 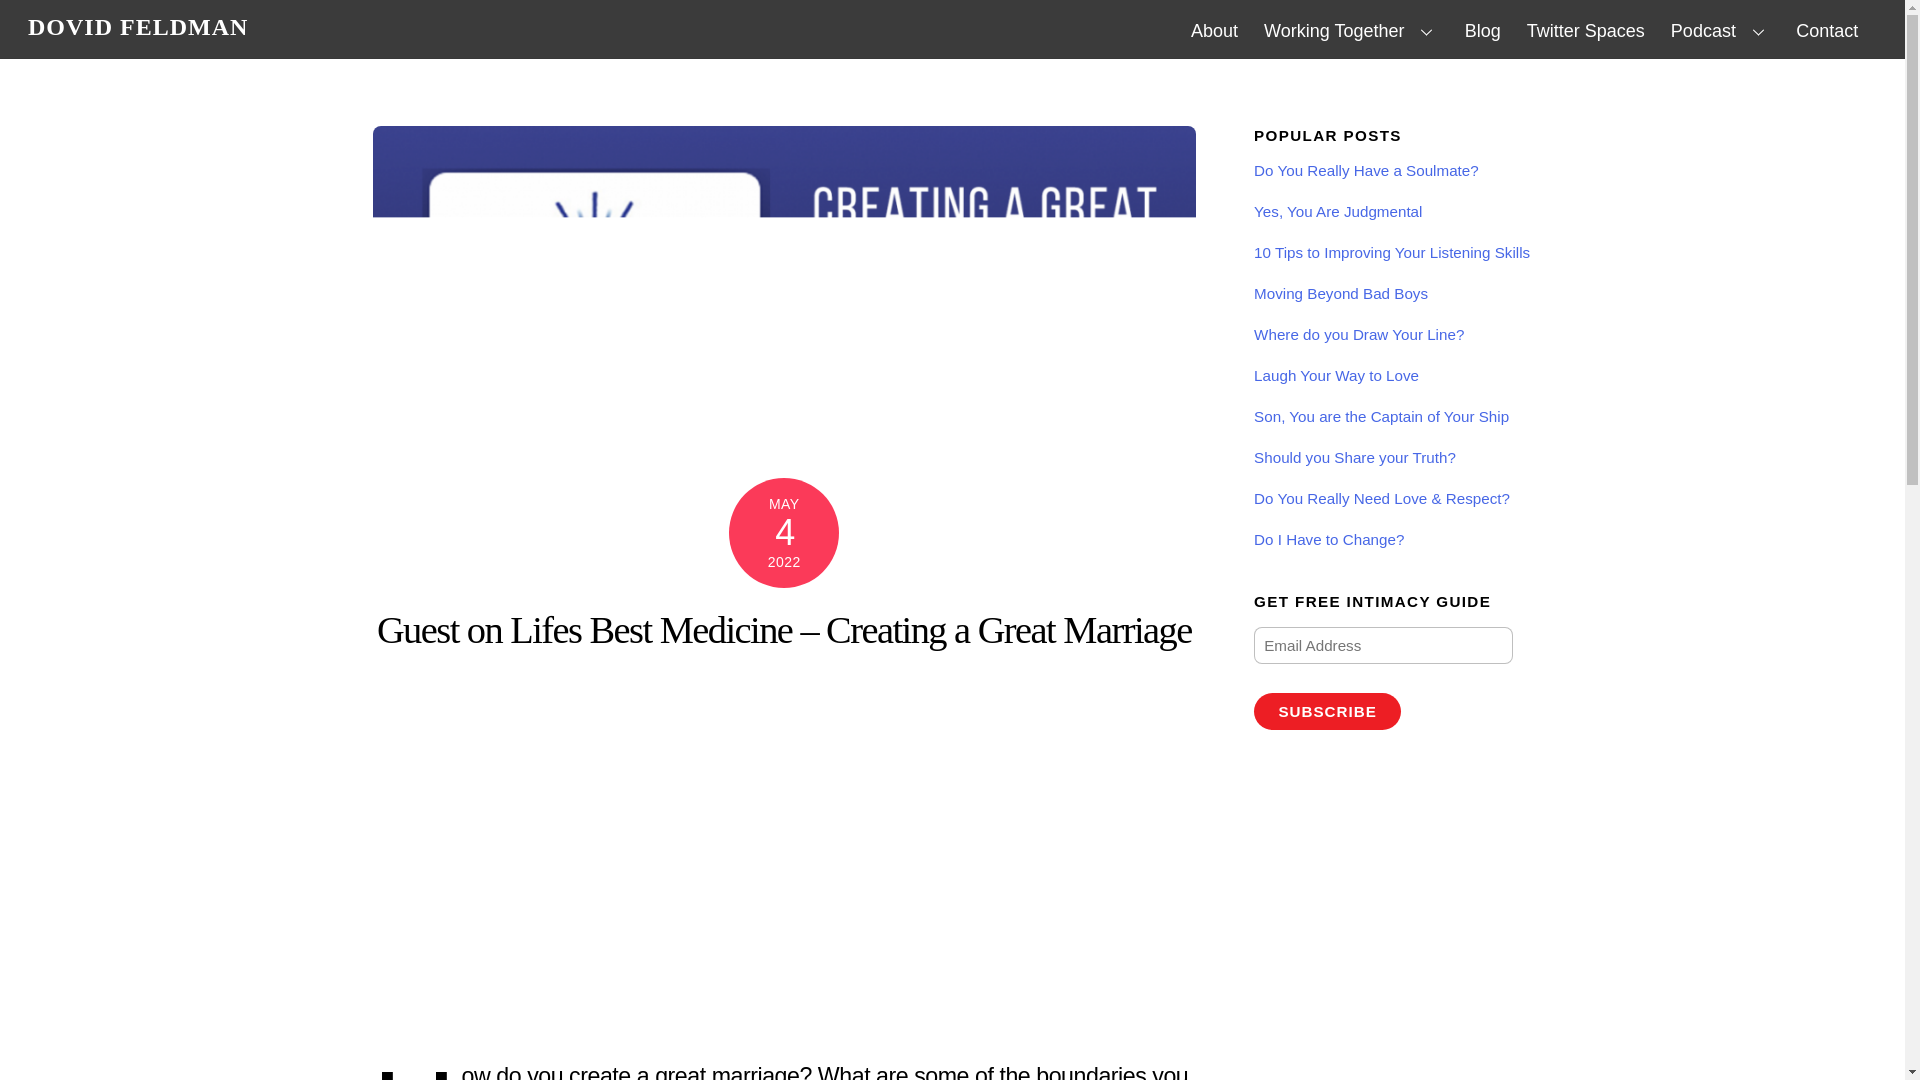 I want to click on Podcast, so click(x=1826, y=30).